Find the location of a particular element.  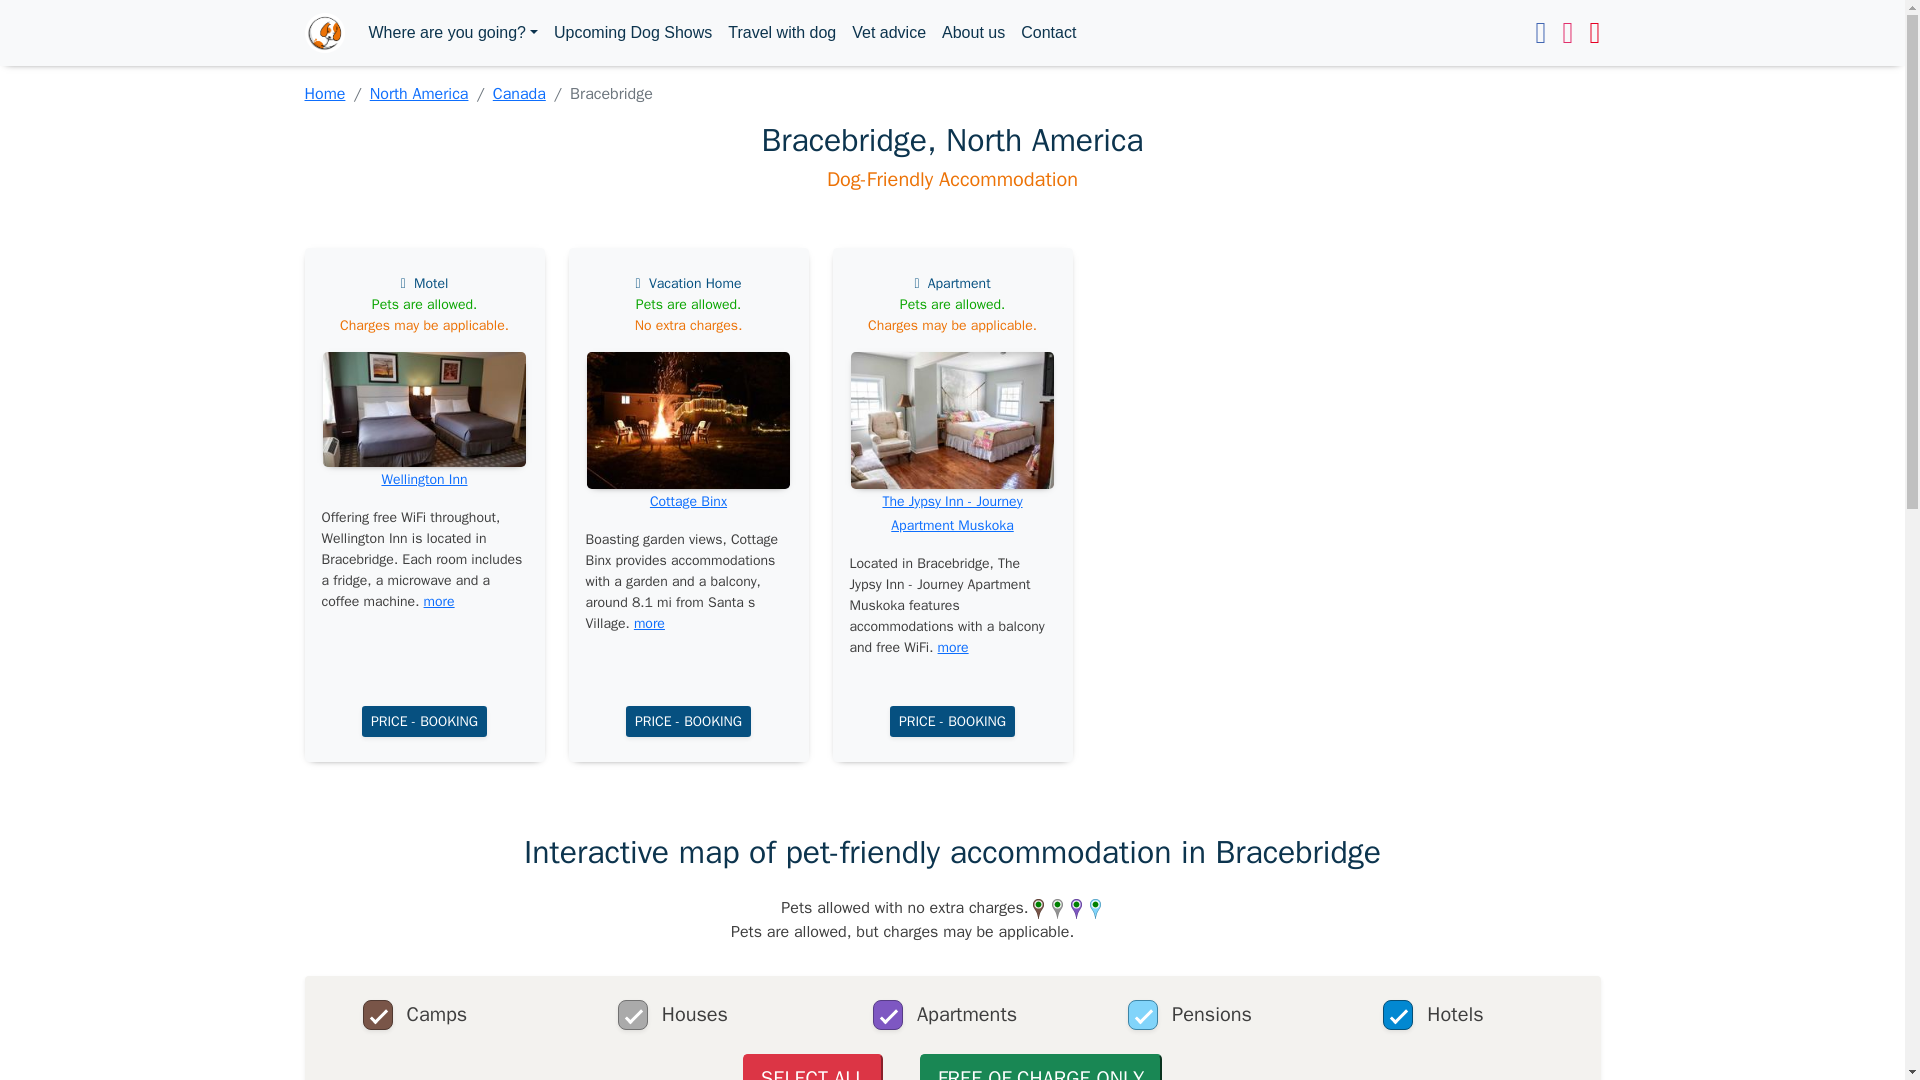

Travel with dog is located at coordinates (782, 32).